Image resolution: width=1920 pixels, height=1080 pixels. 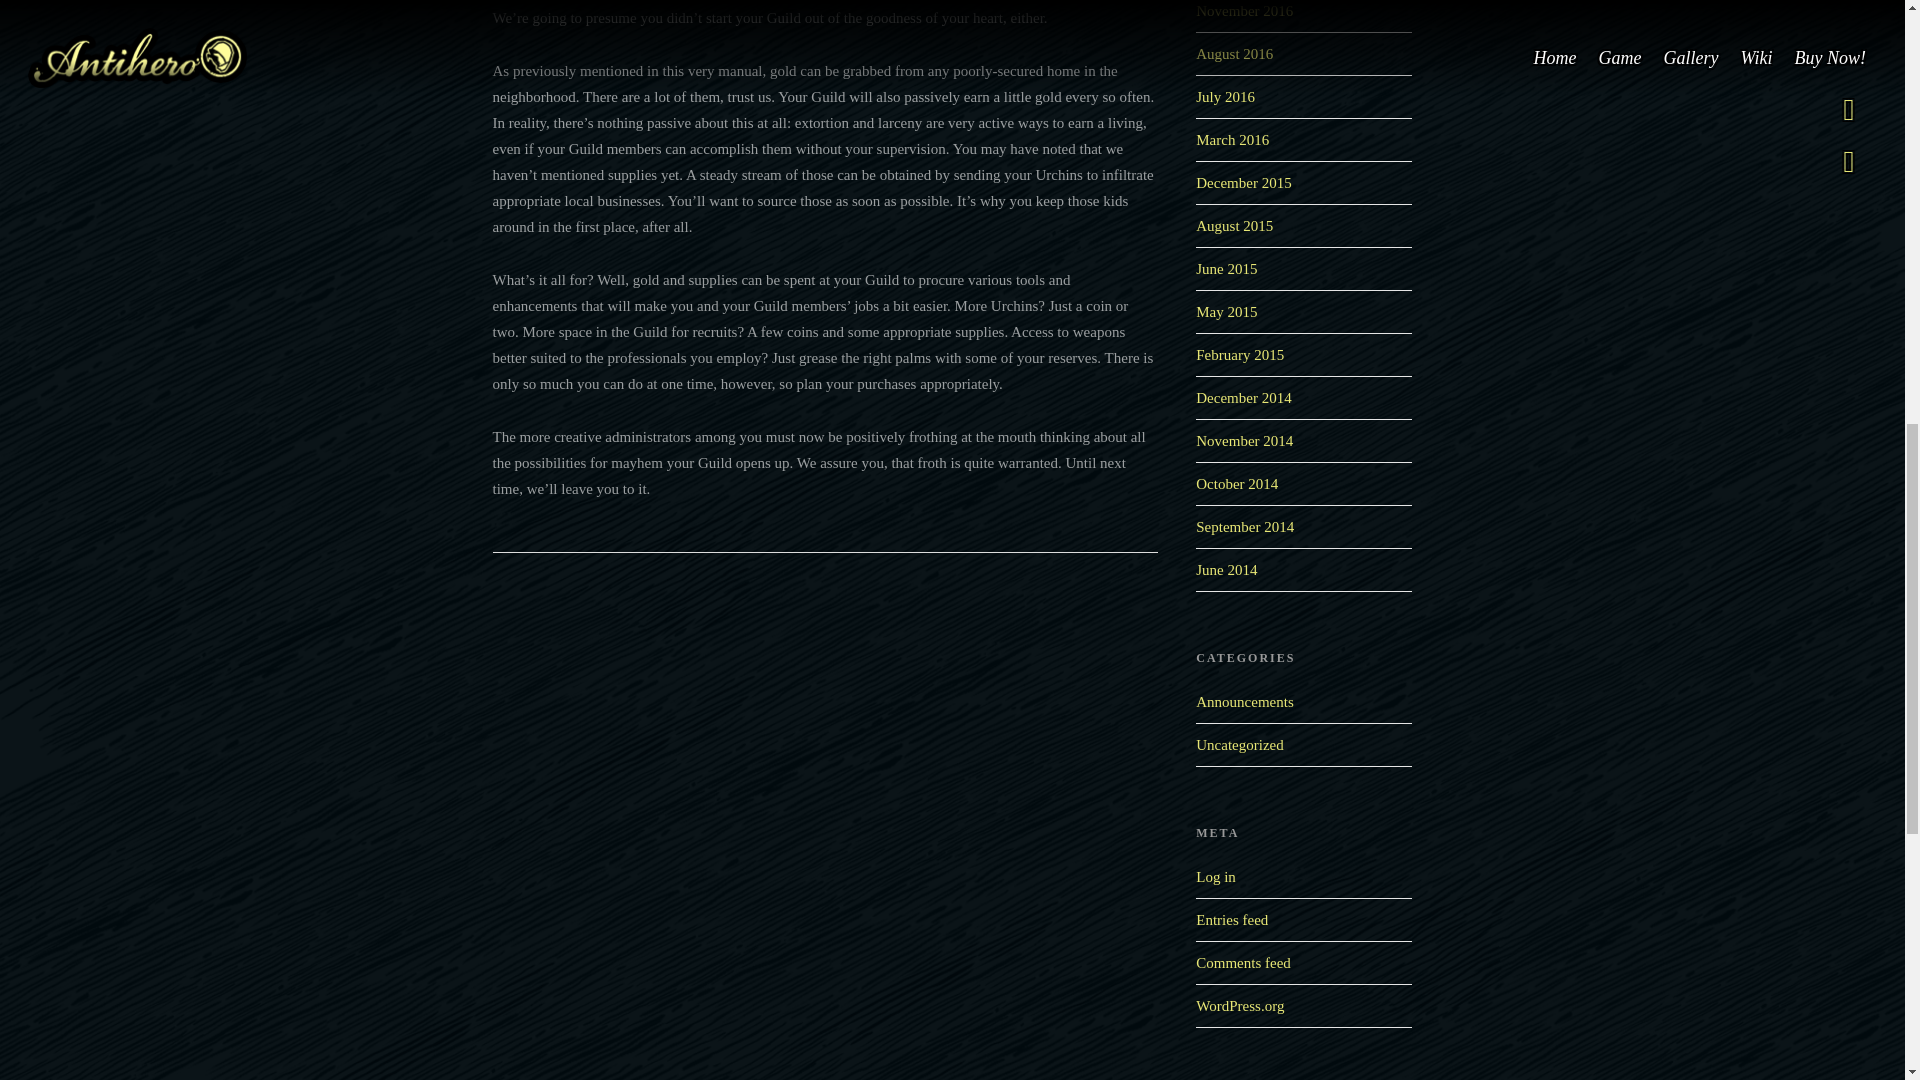 What do you see at coordinates (1234, 226) in the screenshot?
I see `August 2015` at bounding box center [1234, 226].